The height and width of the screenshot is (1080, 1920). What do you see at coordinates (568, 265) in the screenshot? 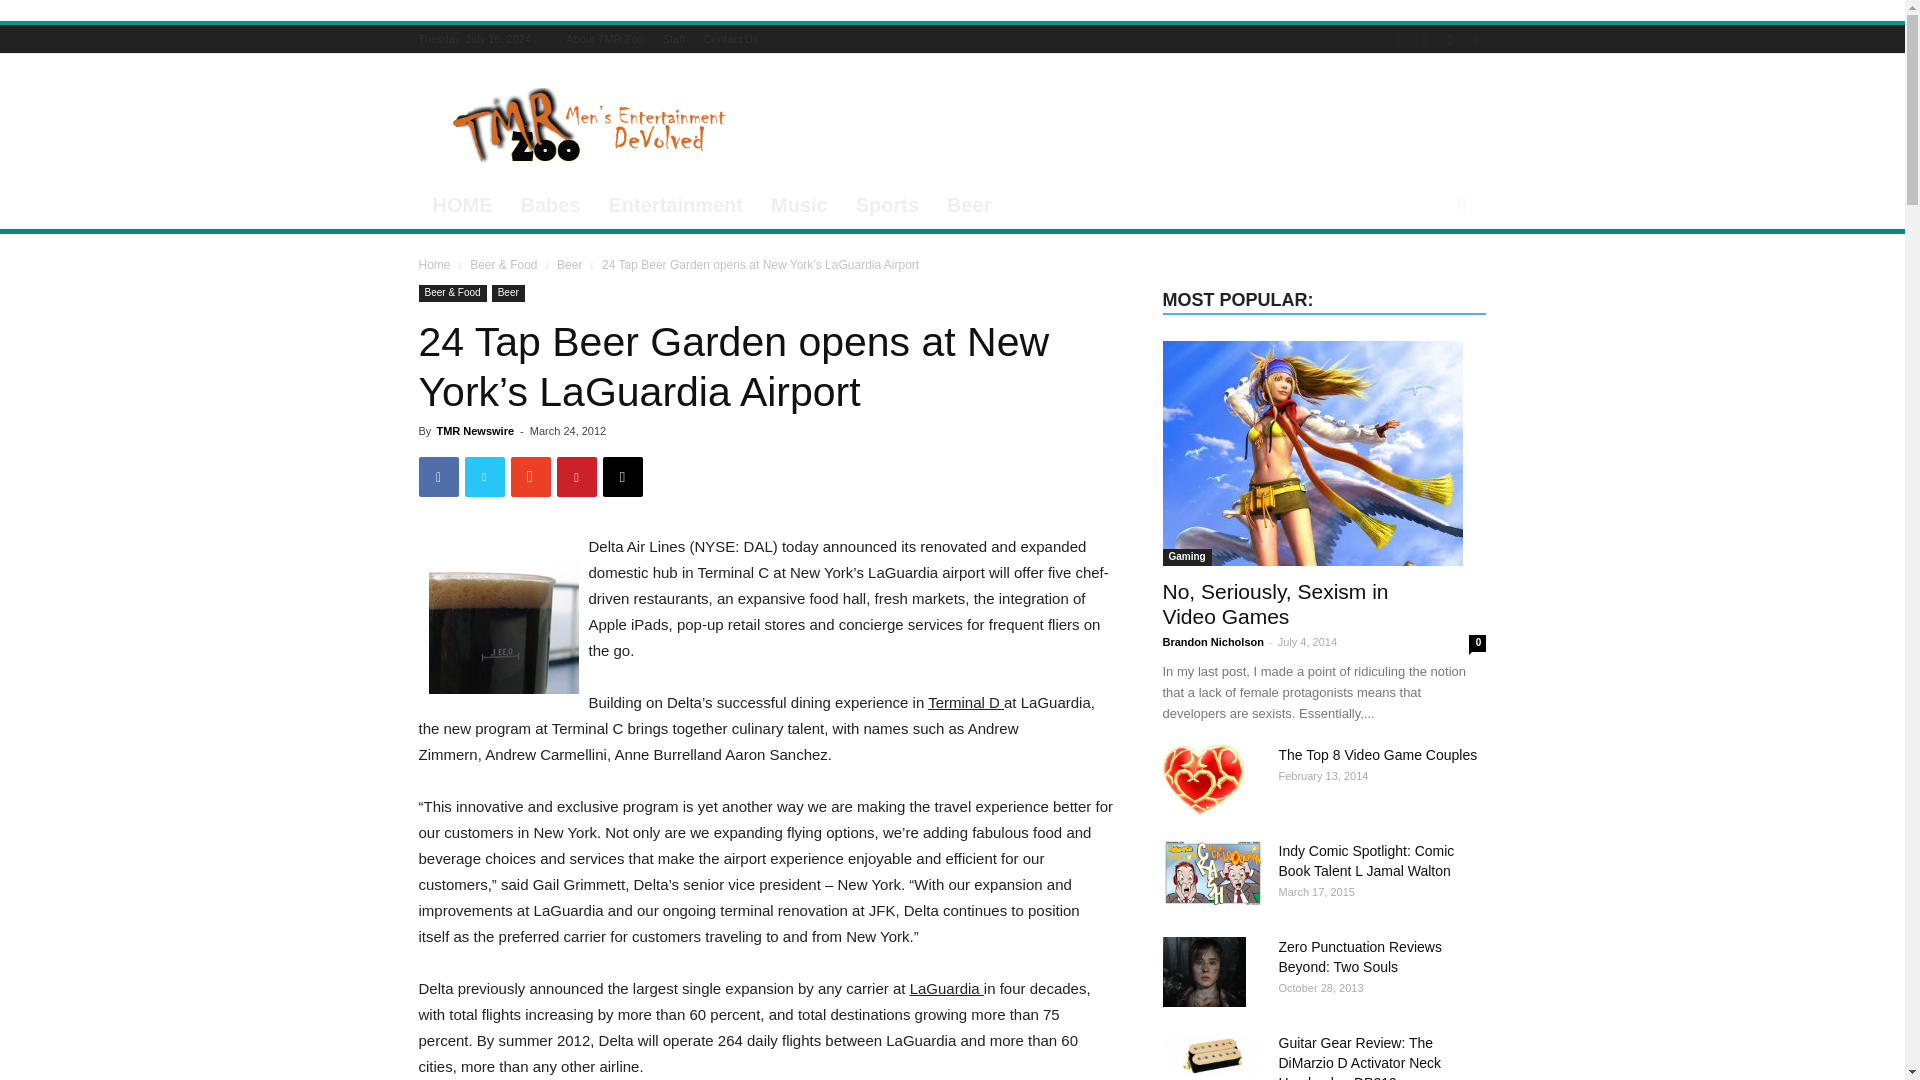
I see `Beer` at bounding box center [568, 265].